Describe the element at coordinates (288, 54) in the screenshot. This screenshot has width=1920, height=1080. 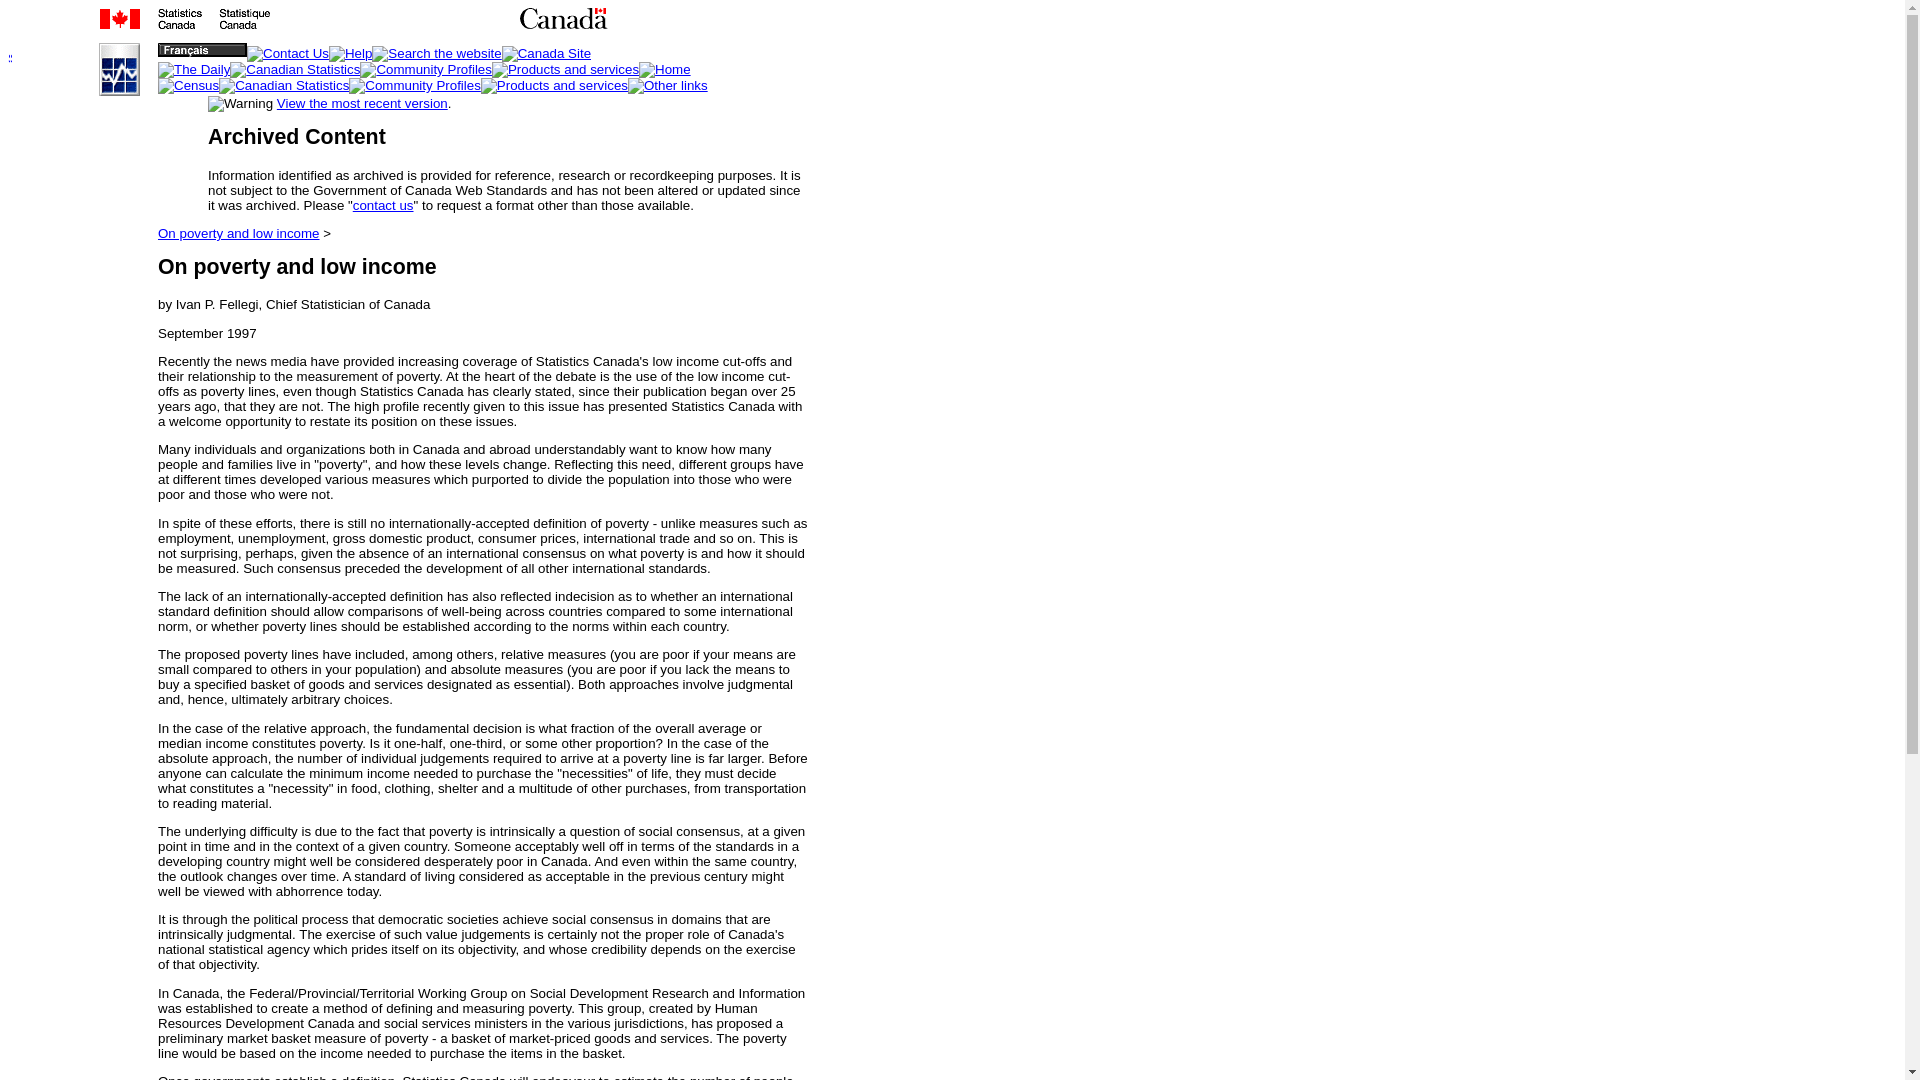
I see `Contact Us` at that location.